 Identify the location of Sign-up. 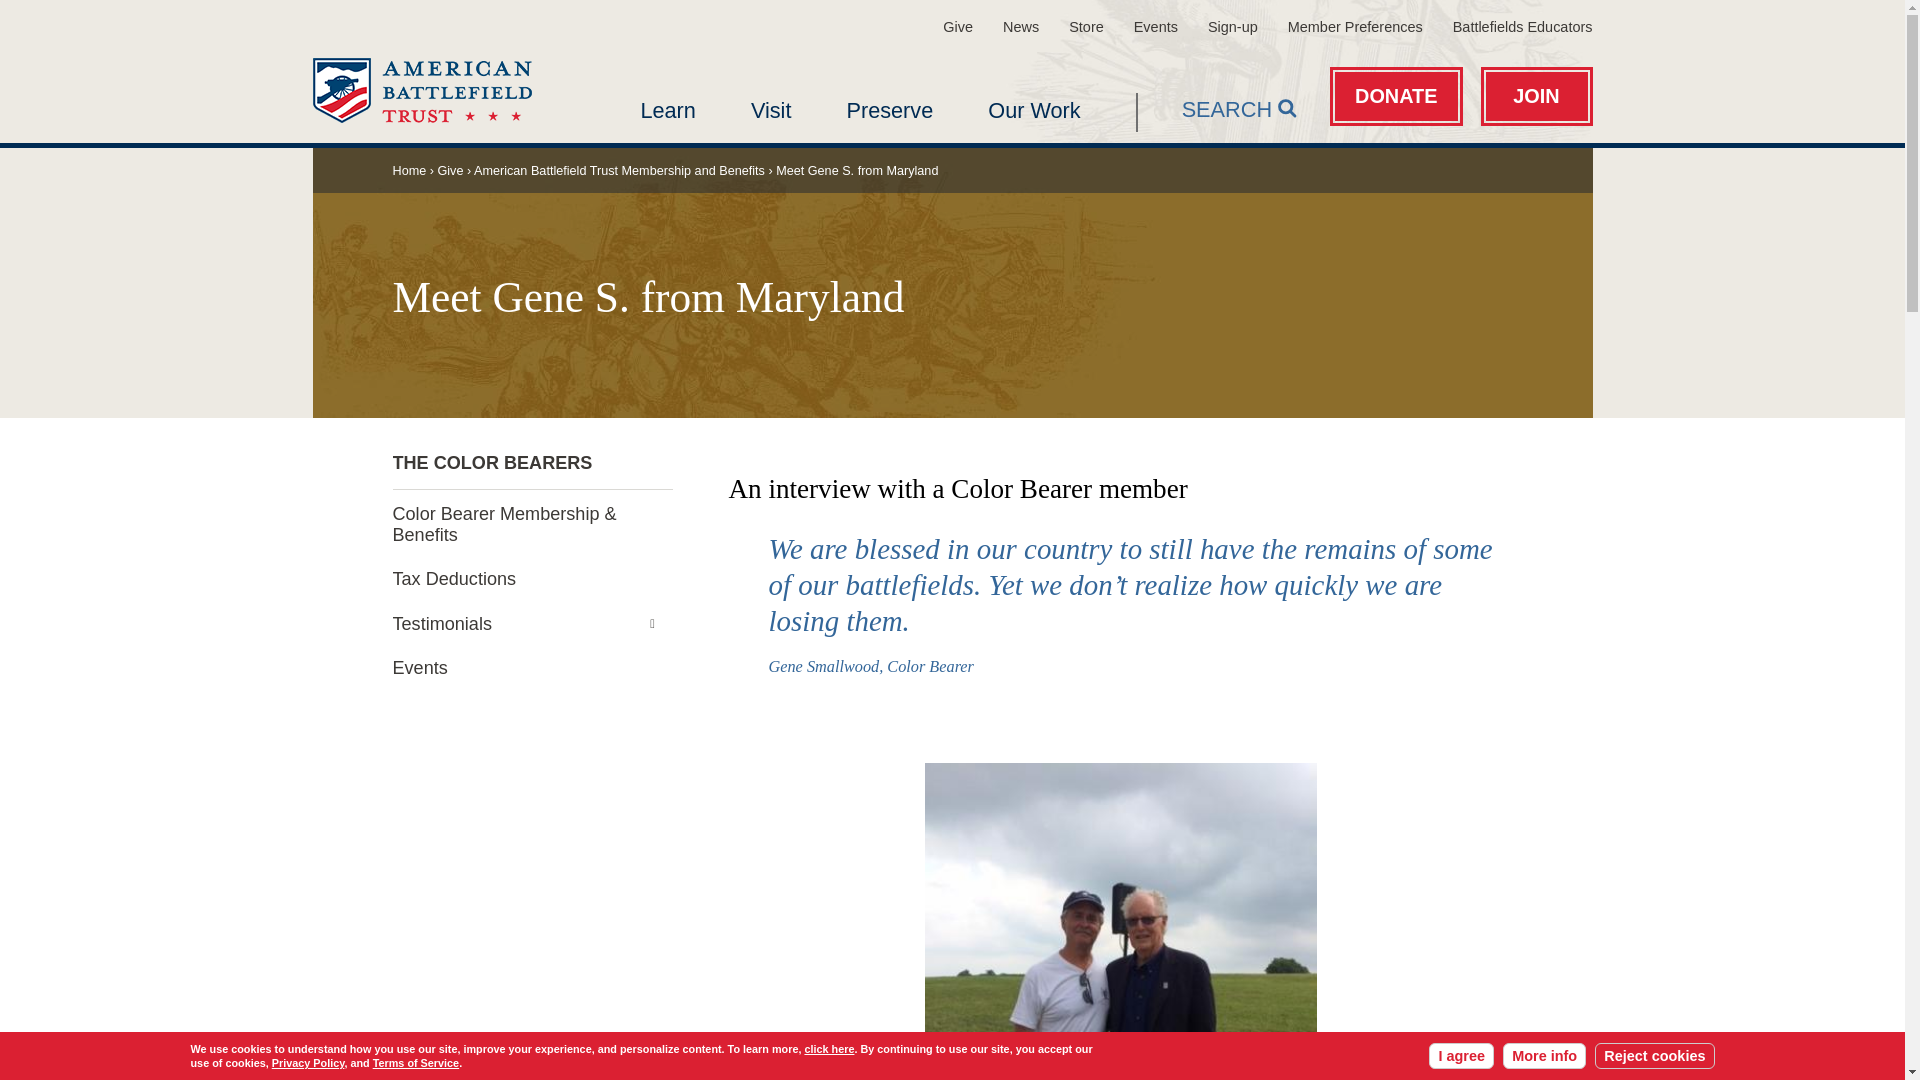
(1232, 26).